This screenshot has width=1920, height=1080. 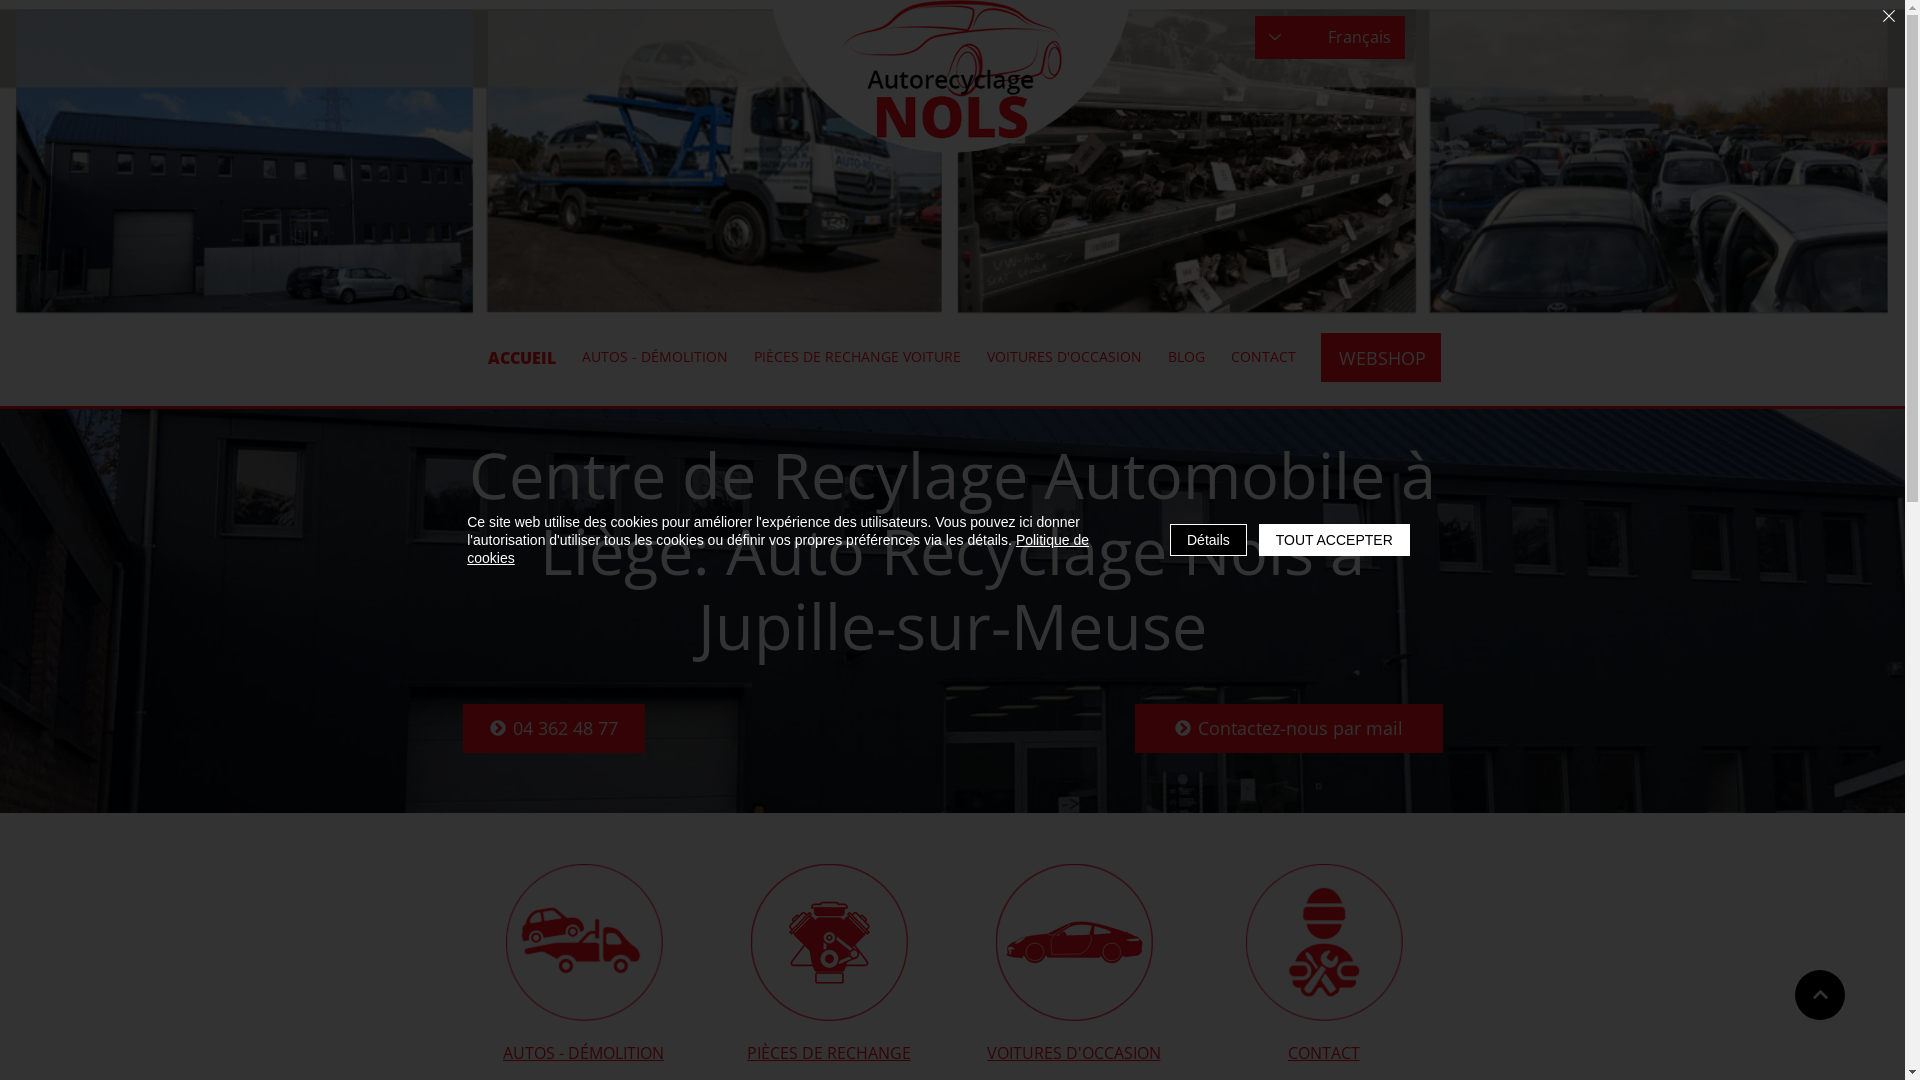 I want to click on 04 362 48 77, so click(x=553, y=728).